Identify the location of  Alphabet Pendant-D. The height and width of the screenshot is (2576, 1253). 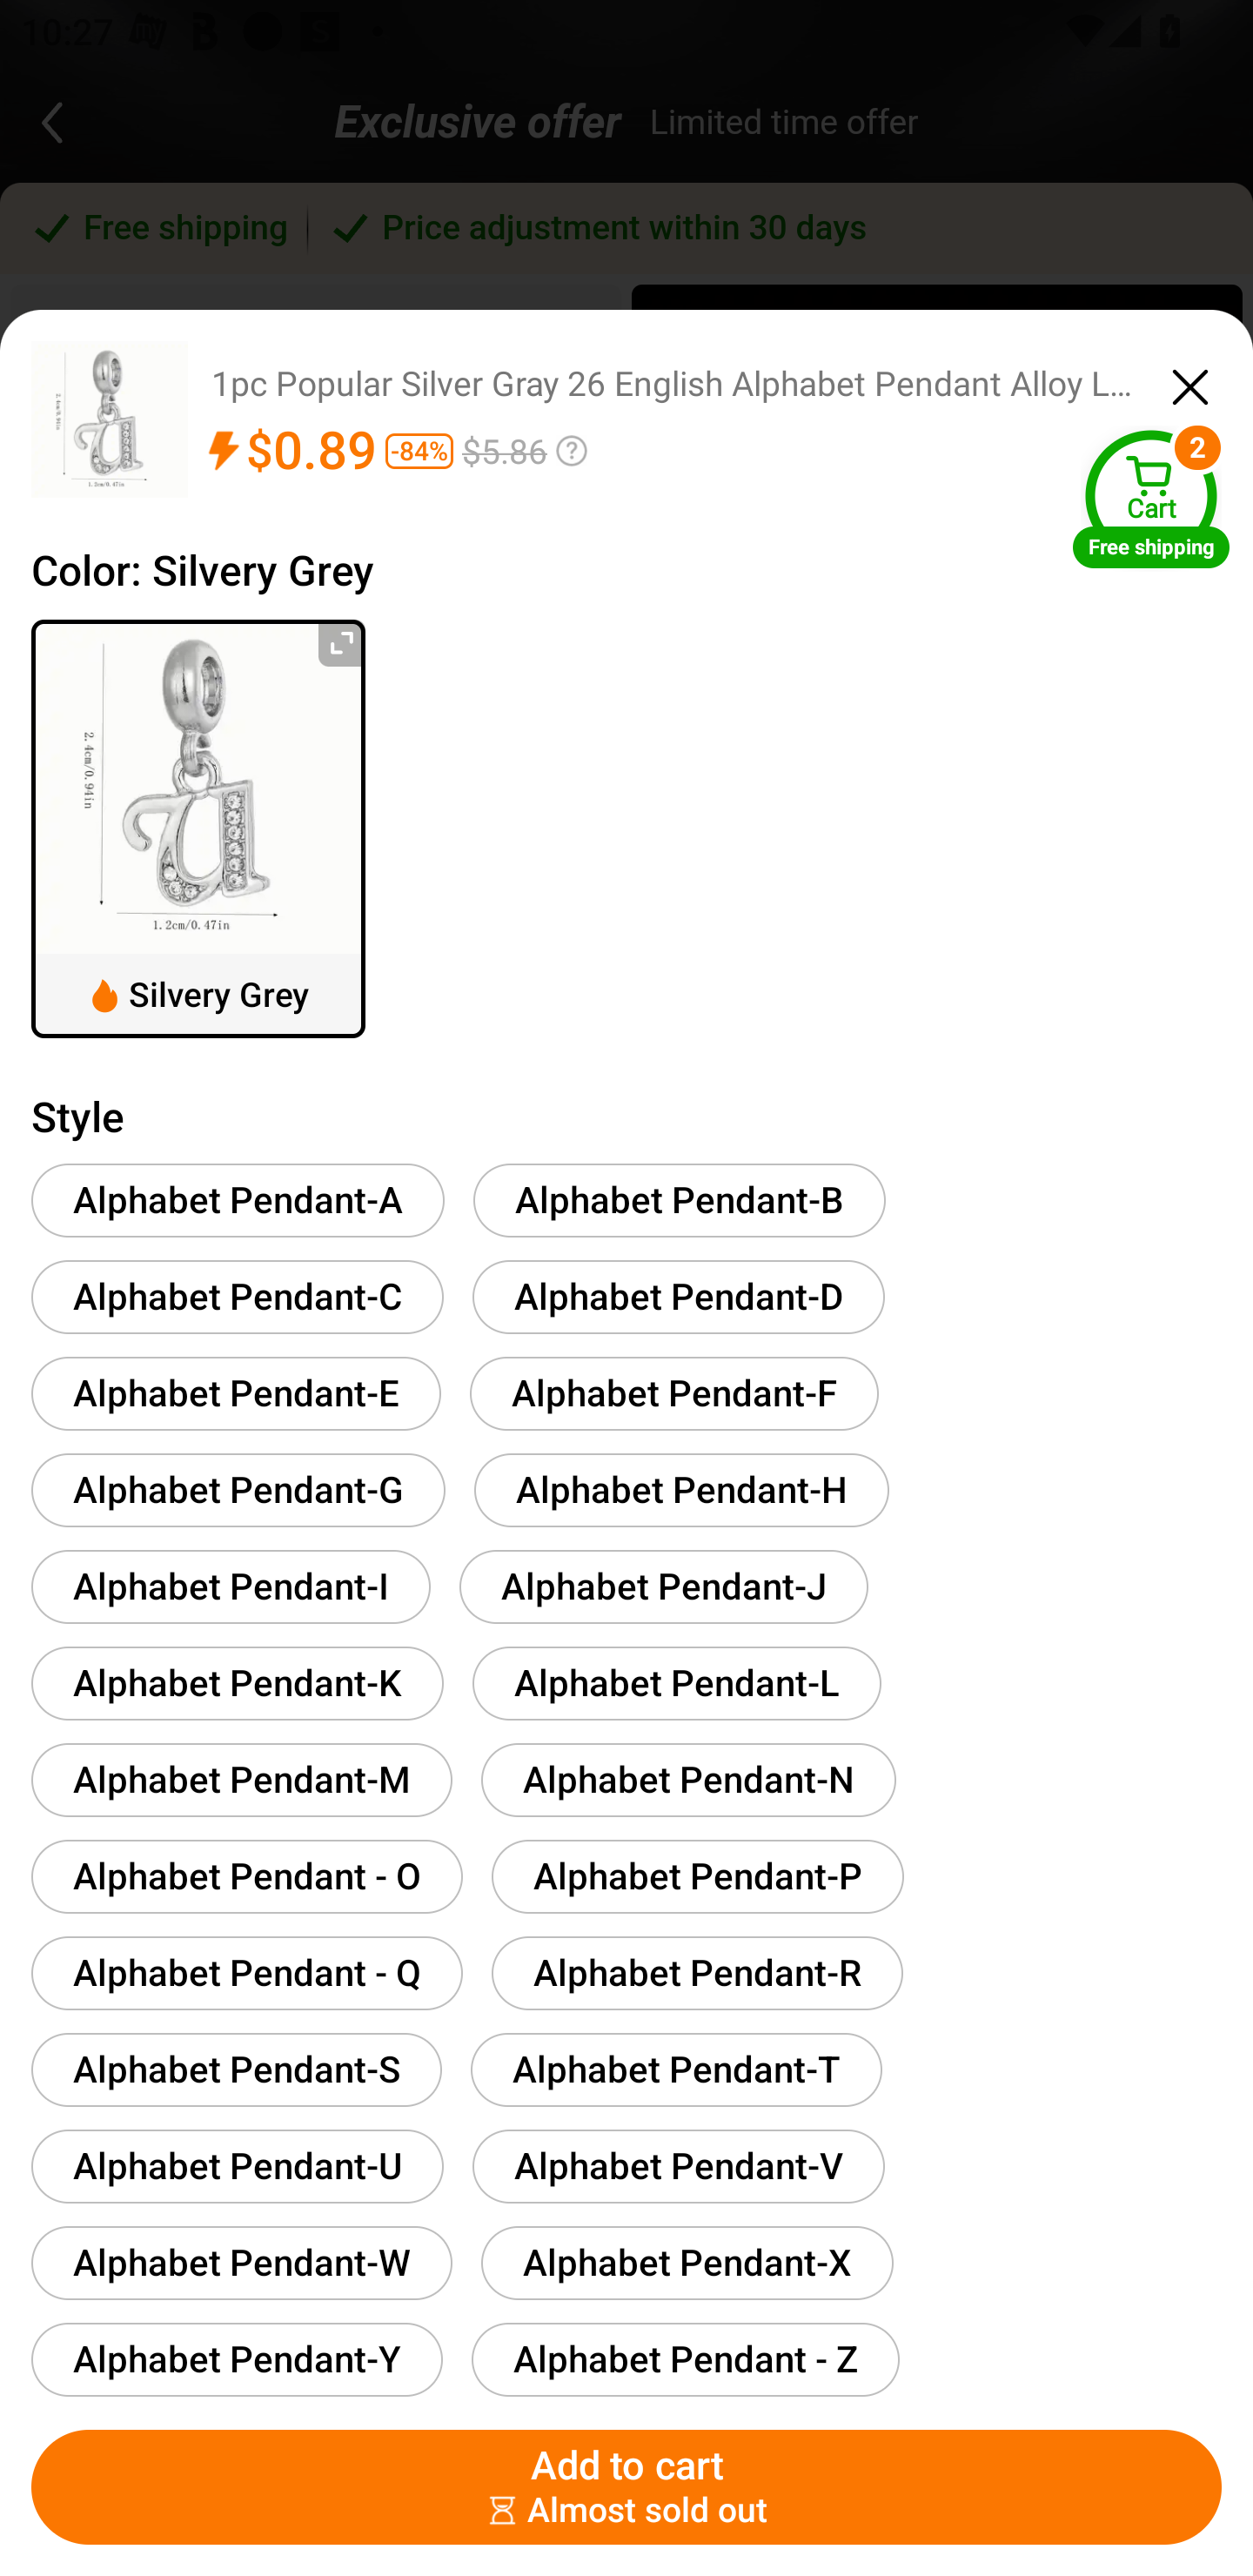
(678, 1297).